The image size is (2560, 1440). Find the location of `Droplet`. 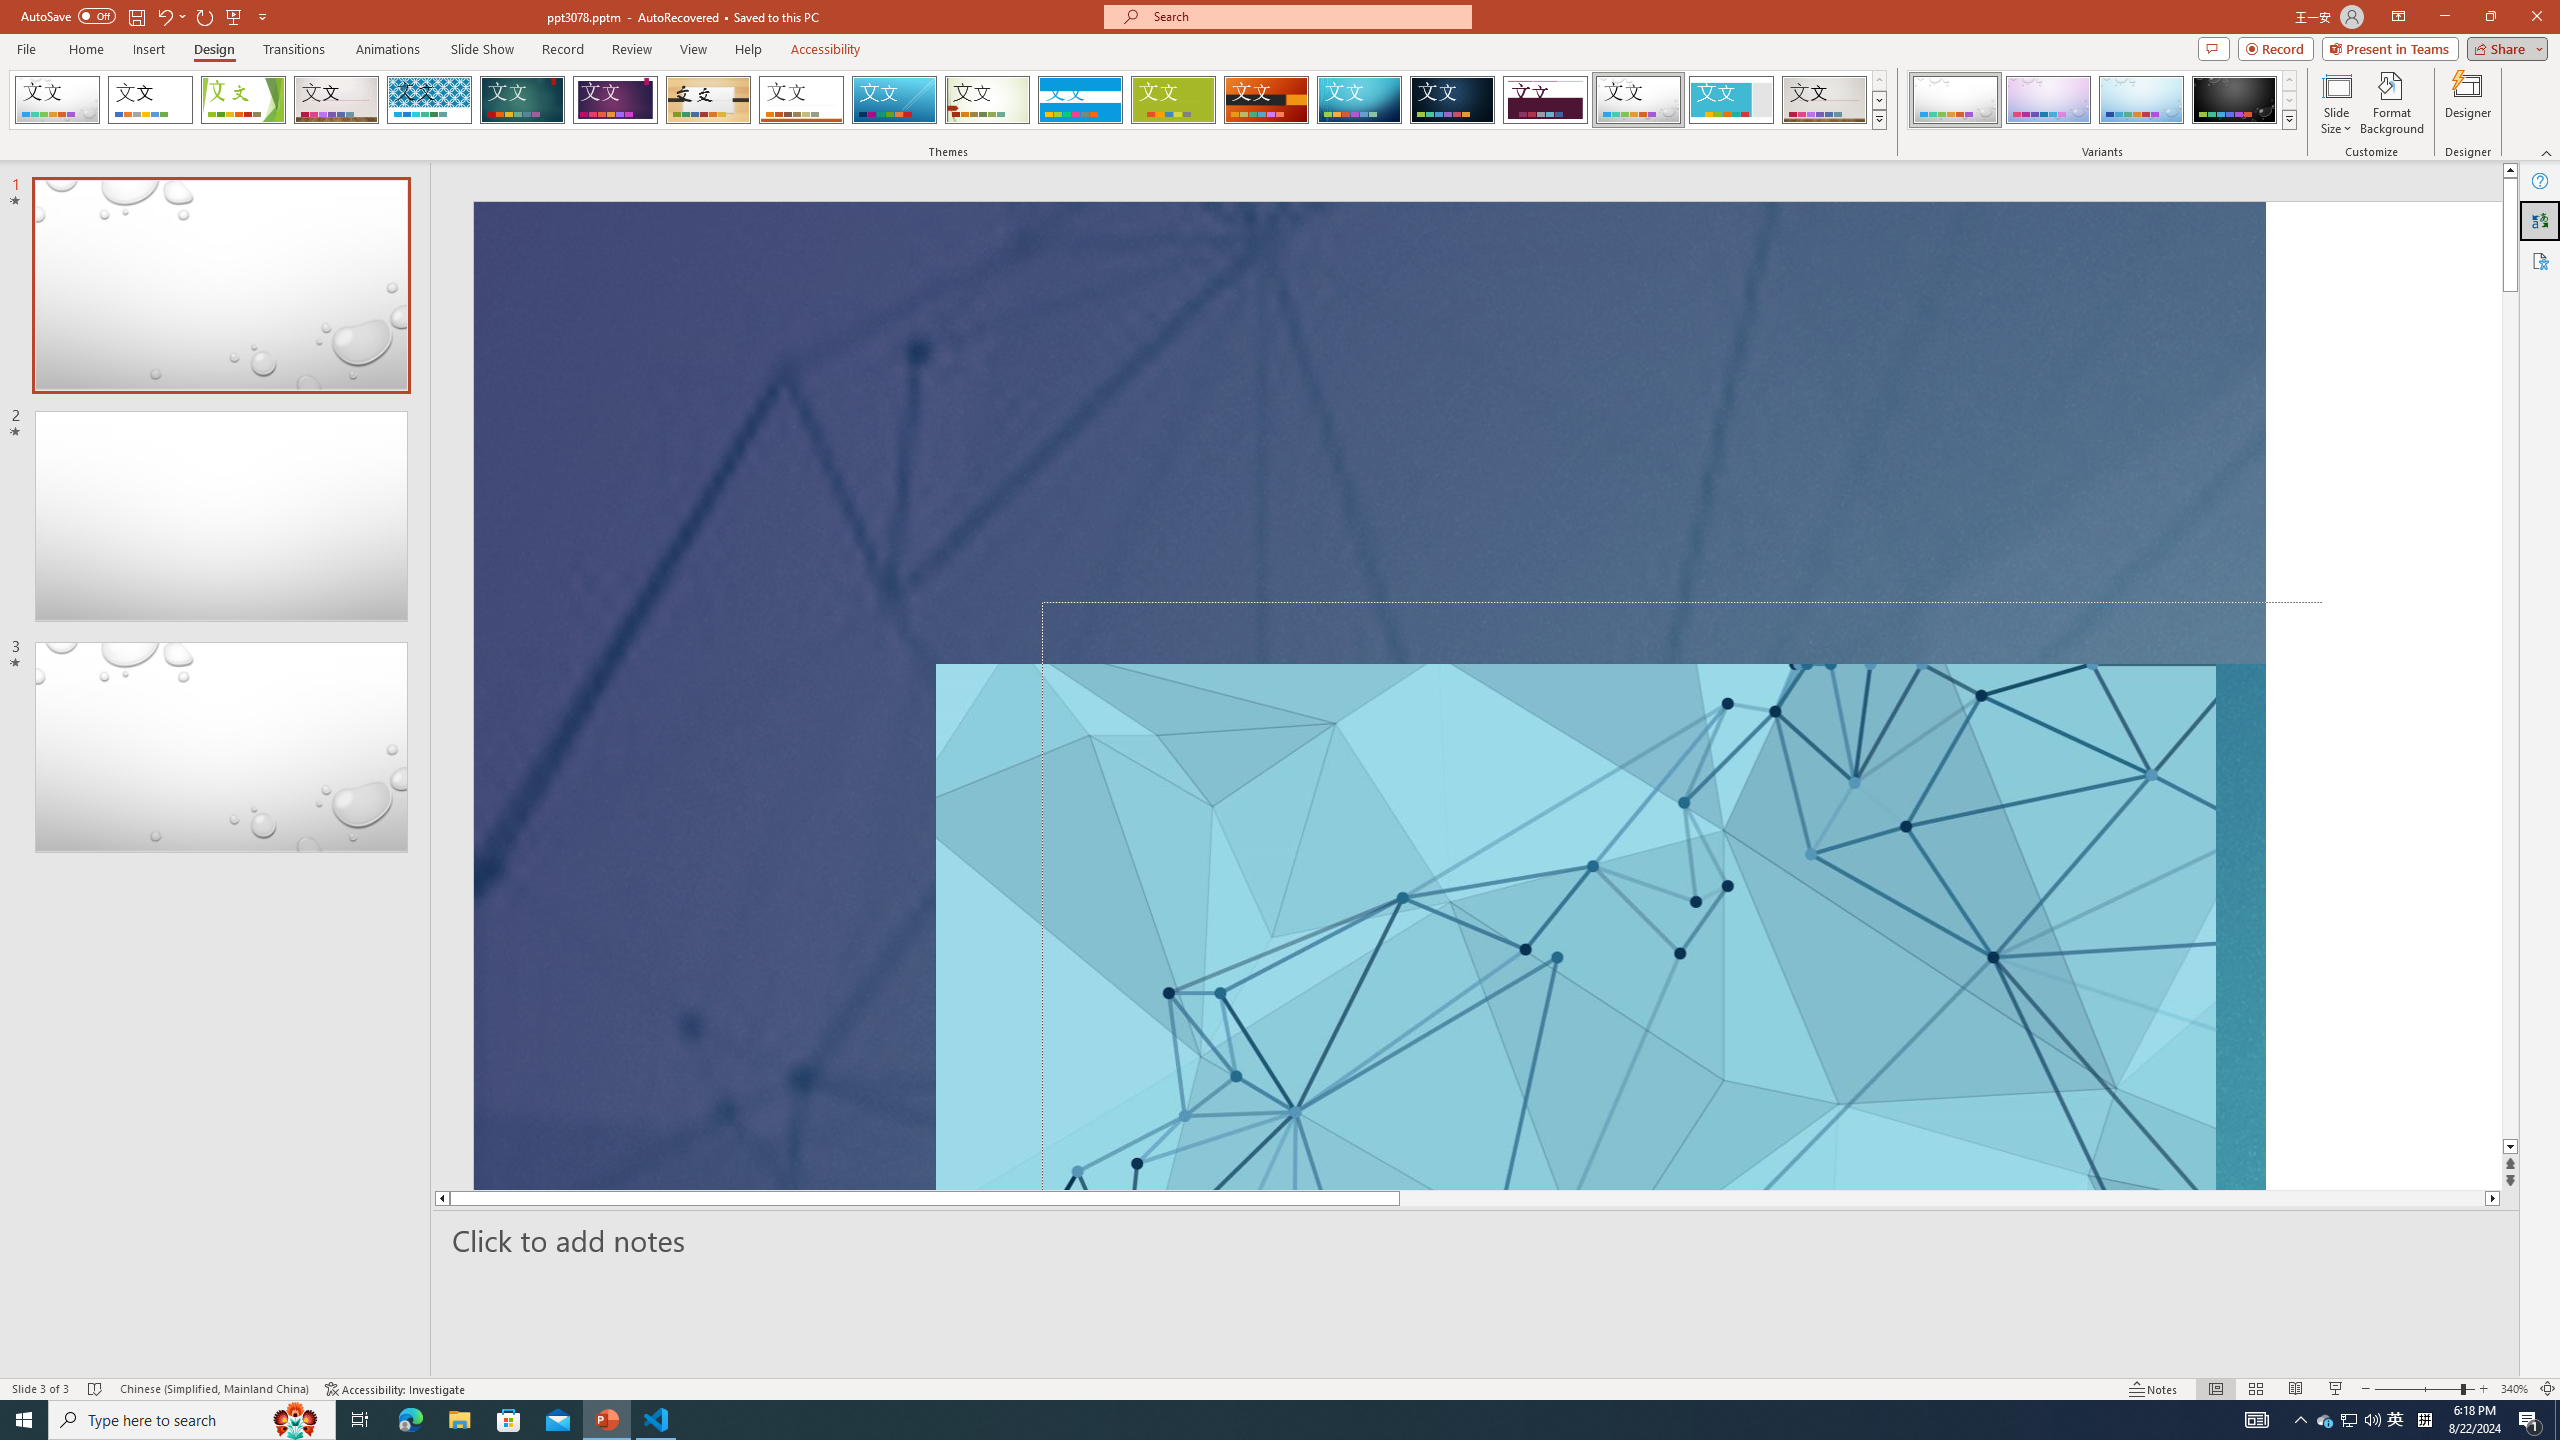

Droplet is located at coordinates (1638, 100).